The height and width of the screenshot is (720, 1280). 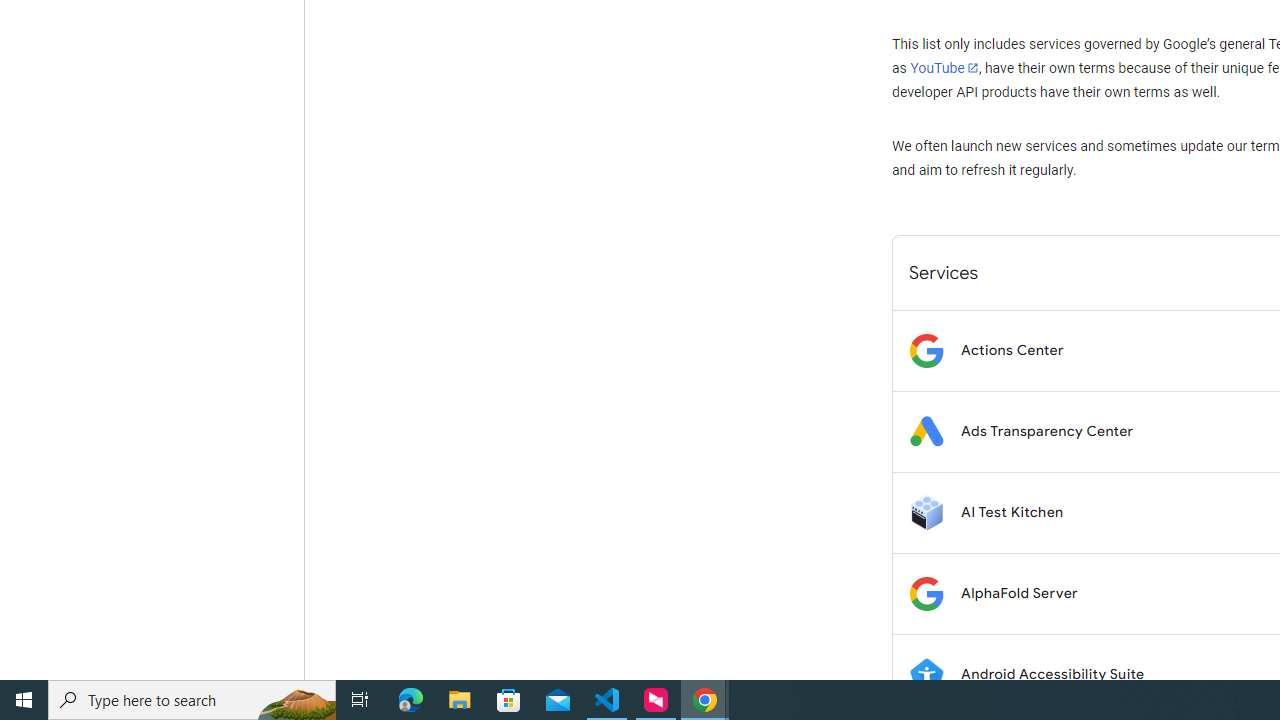 What do you see at coordinates (926, 350) in the screenshot?
I see `Logo for Actions Center` at bounding box center [926, 350].